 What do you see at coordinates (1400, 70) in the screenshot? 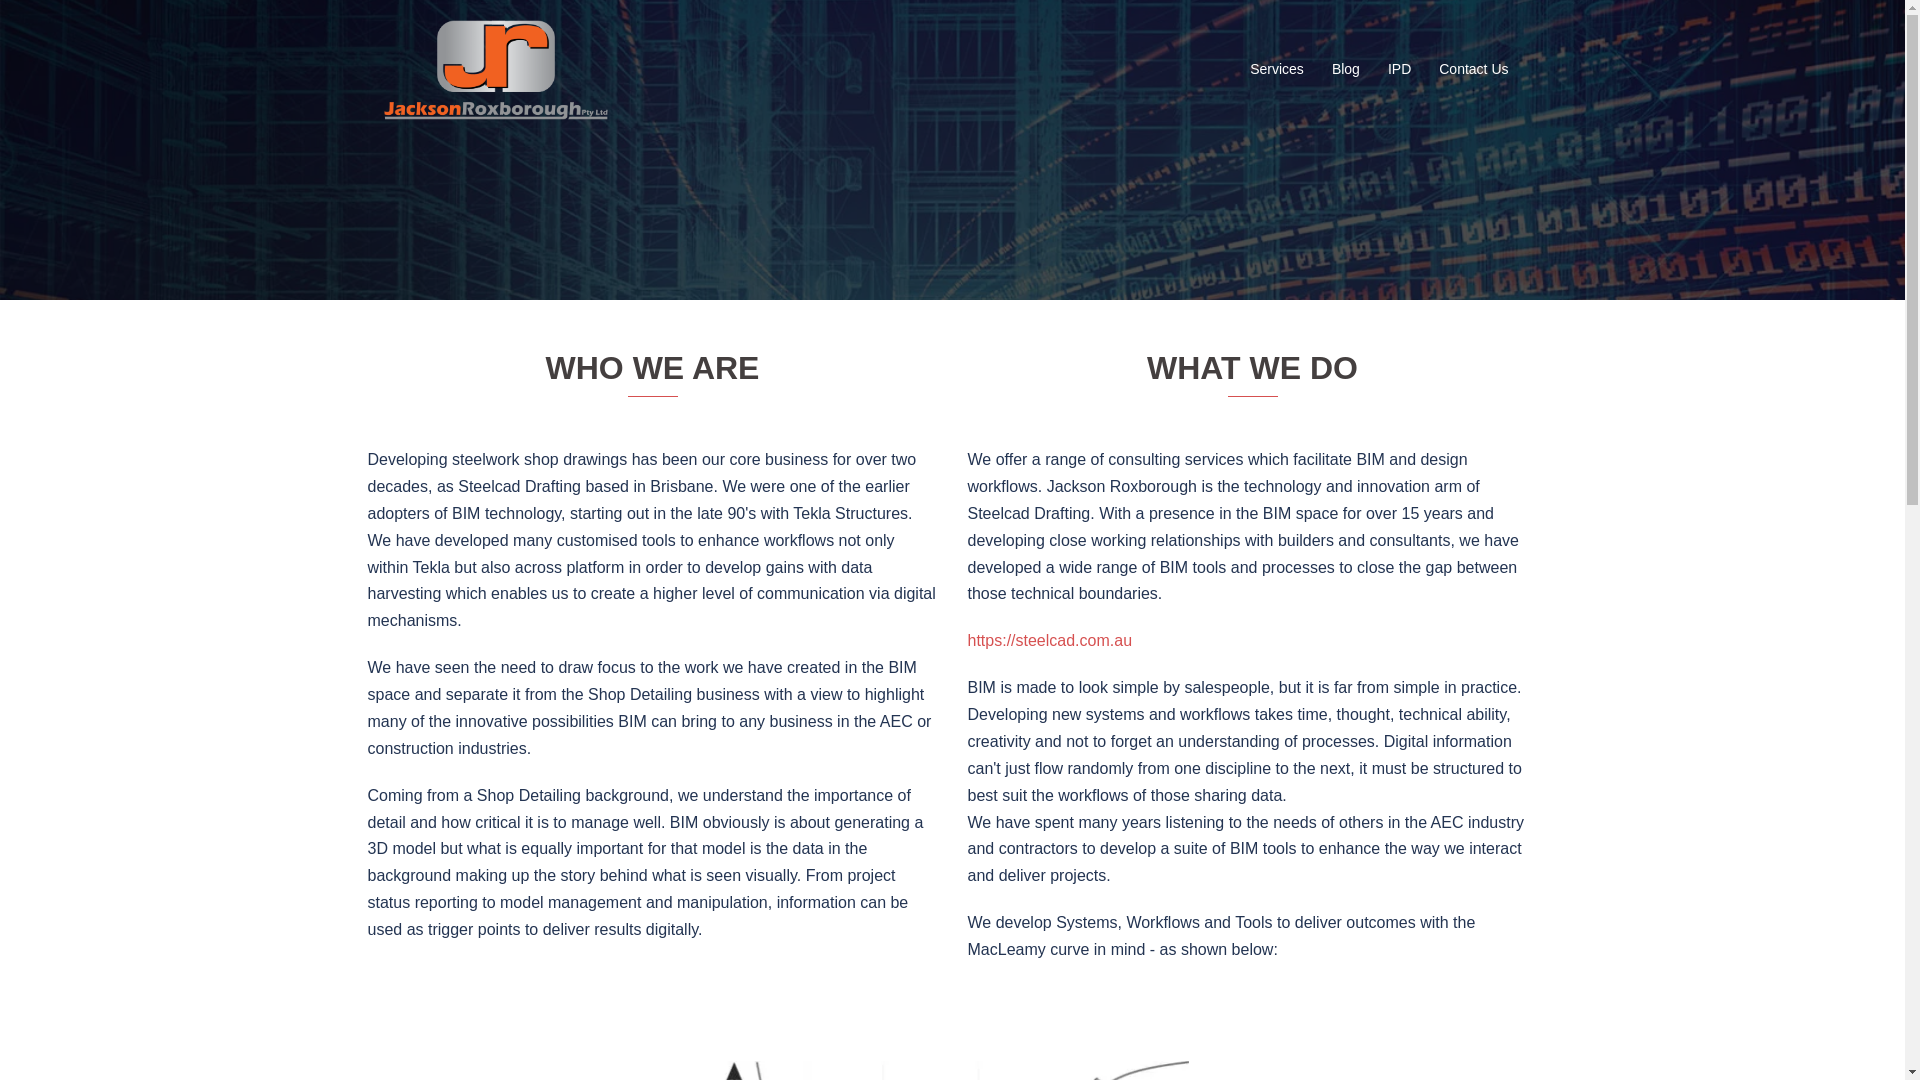
I see `IPD` at bounding box center [1400, 70].